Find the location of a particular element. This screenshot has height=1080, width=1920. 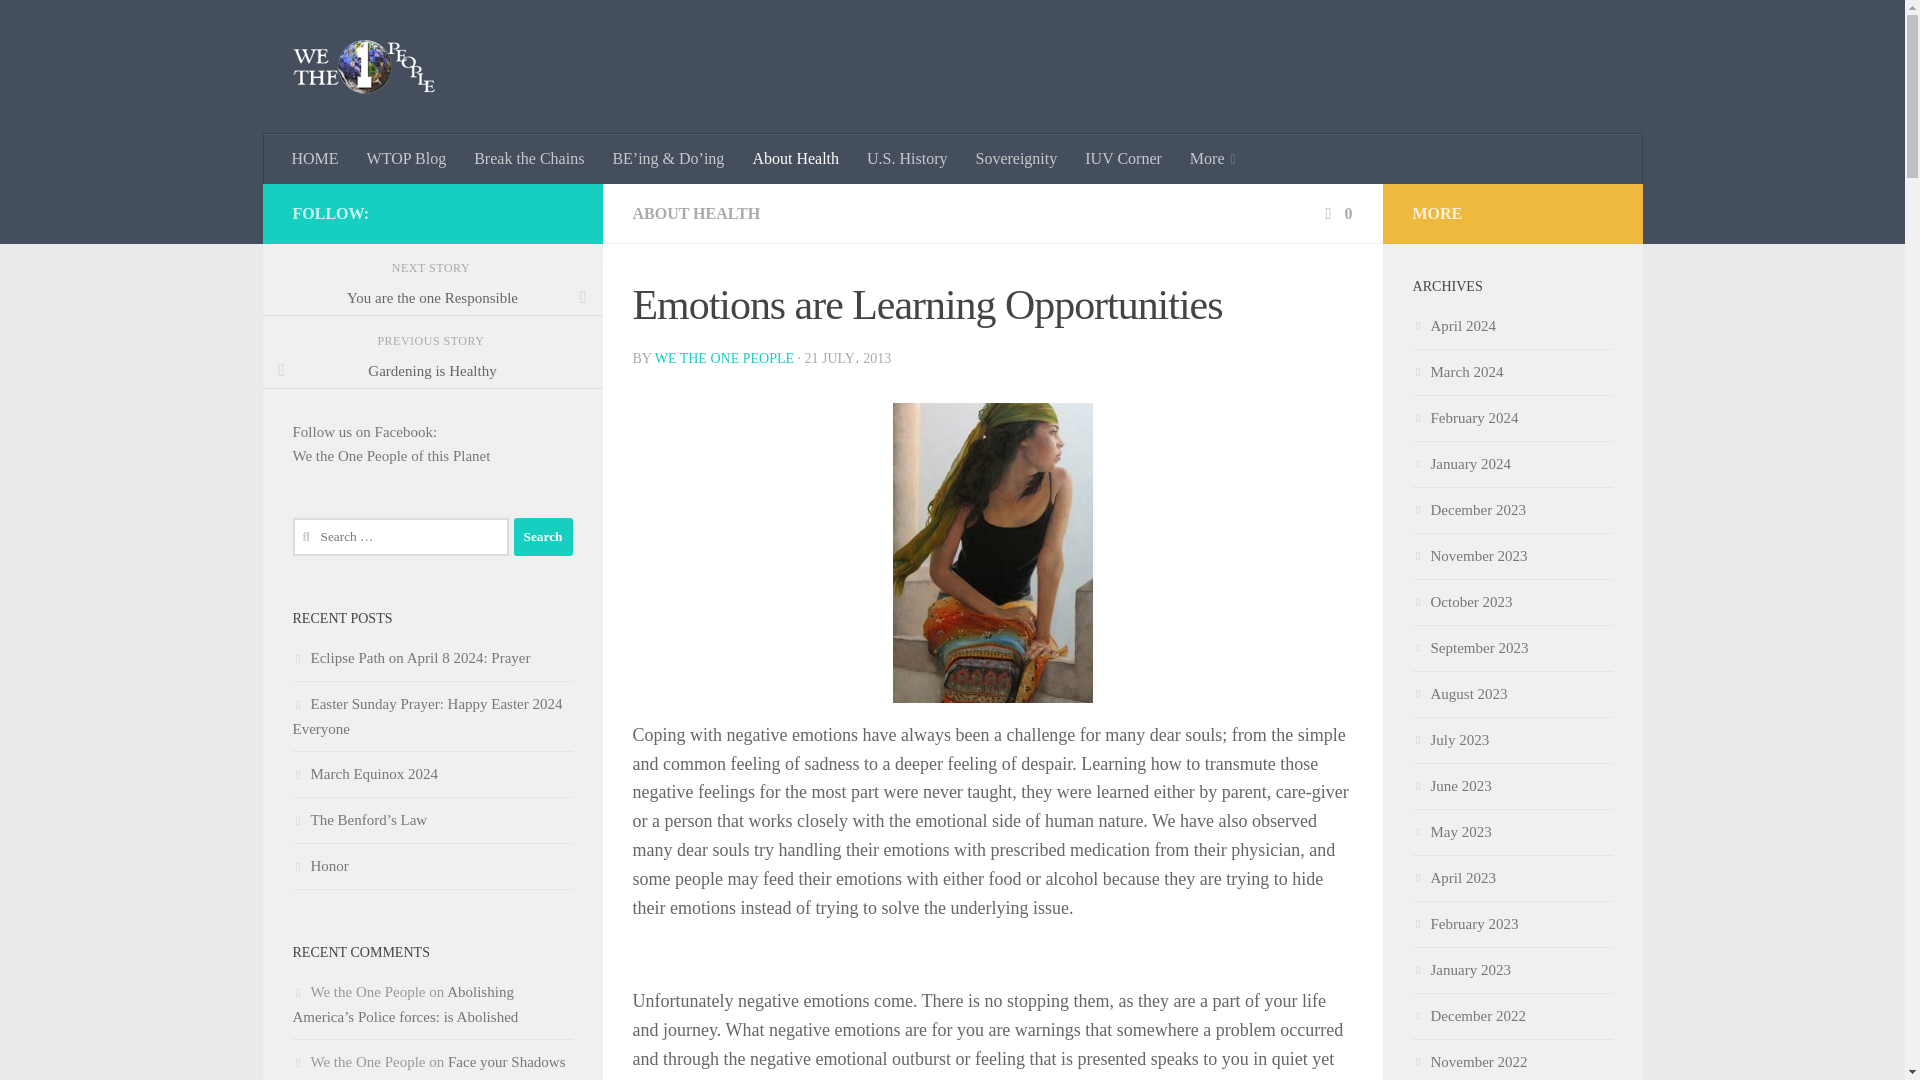

Skip to content is located at coordinates (78, 27).